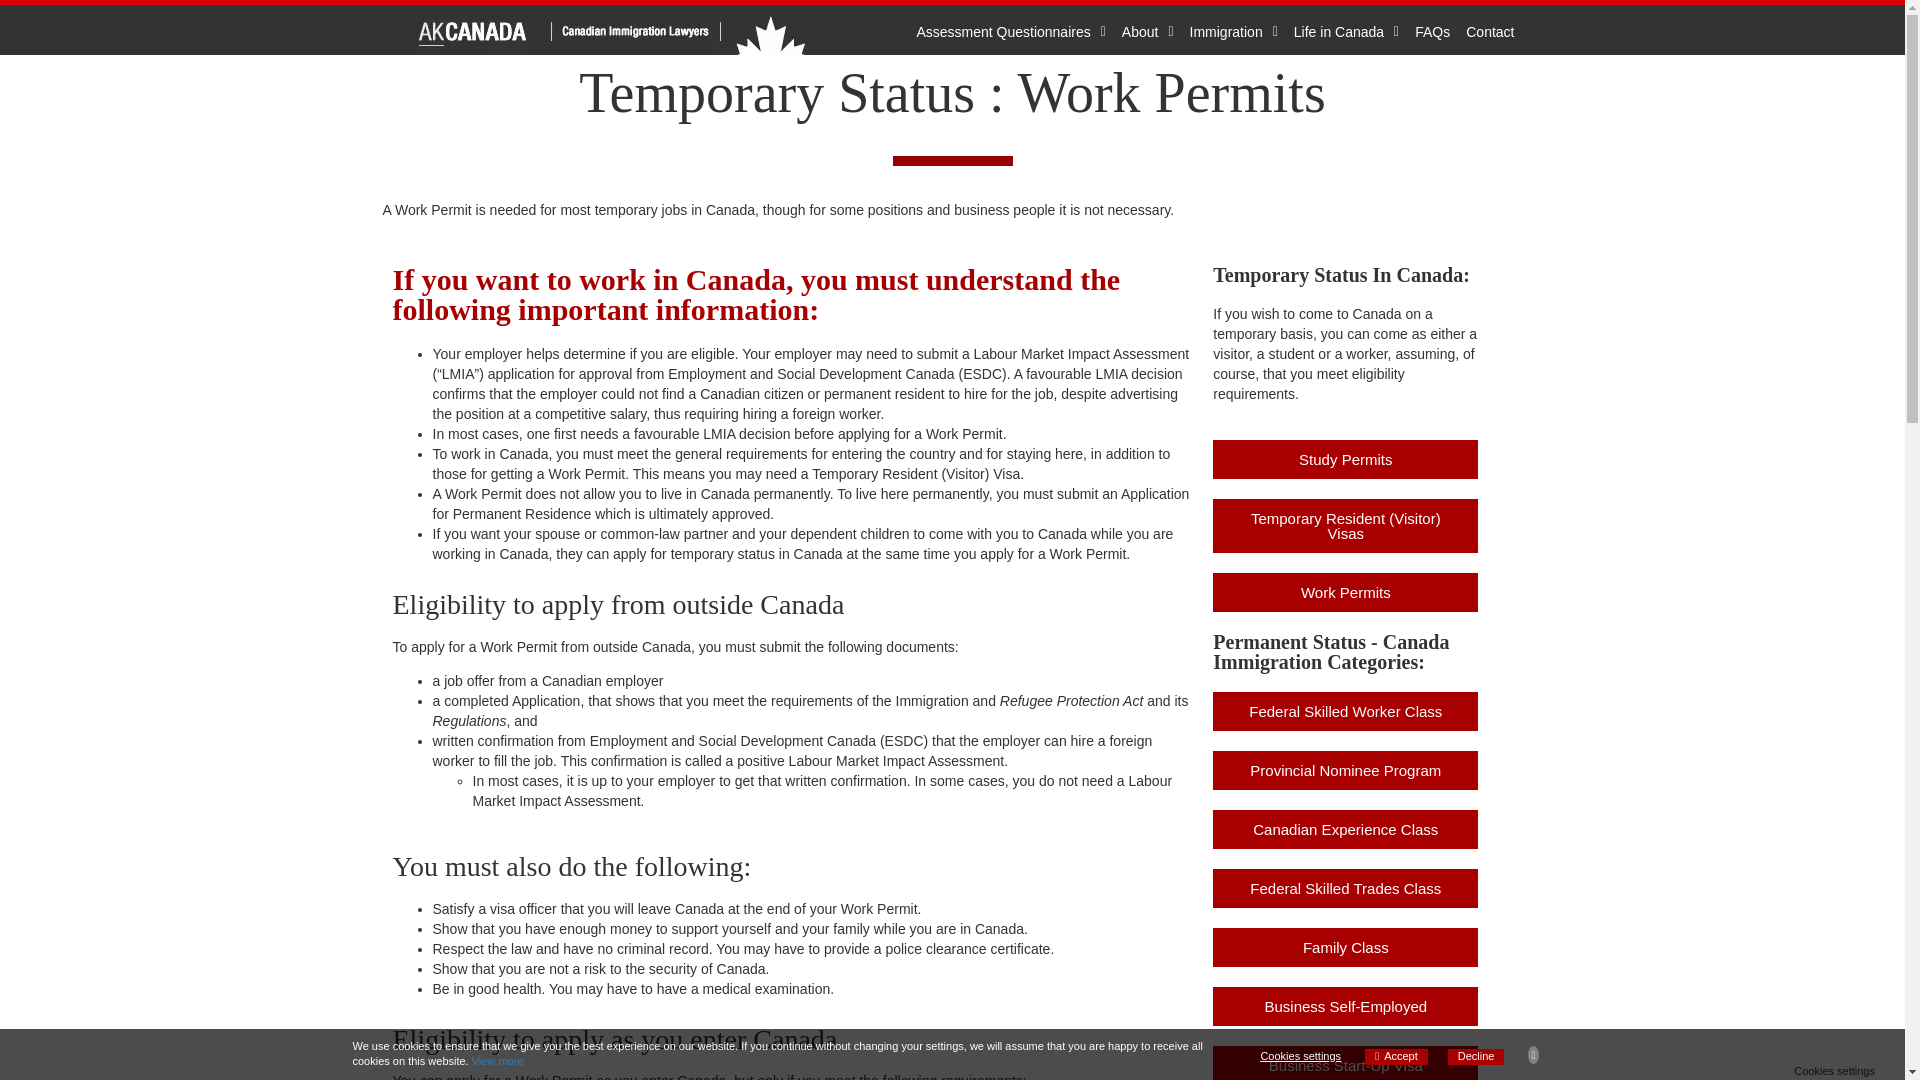  Describe the element at coordinates (1346, 1006) in the screenshot. I see `Business Self-Employed` at that location.